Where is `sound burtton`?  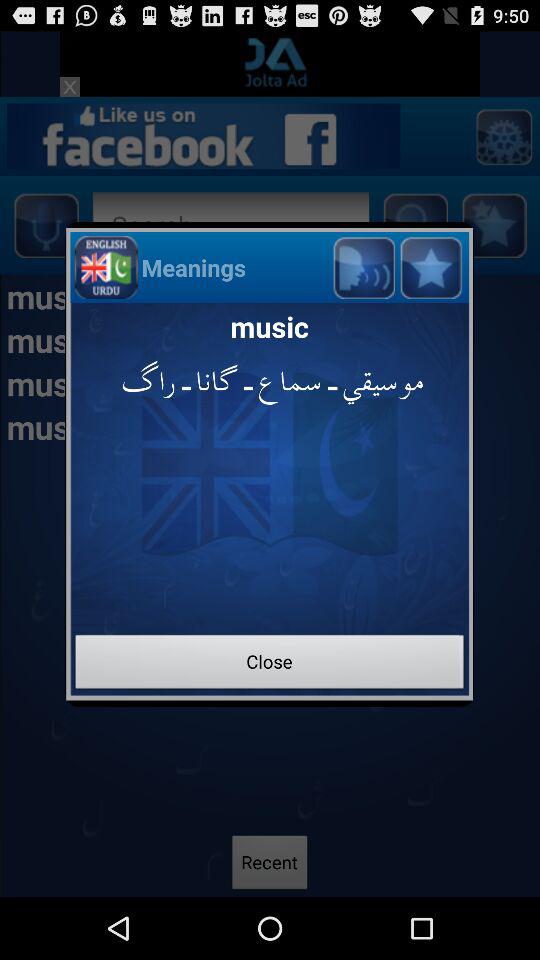
sound burtton is located at coordinates (364, 266).